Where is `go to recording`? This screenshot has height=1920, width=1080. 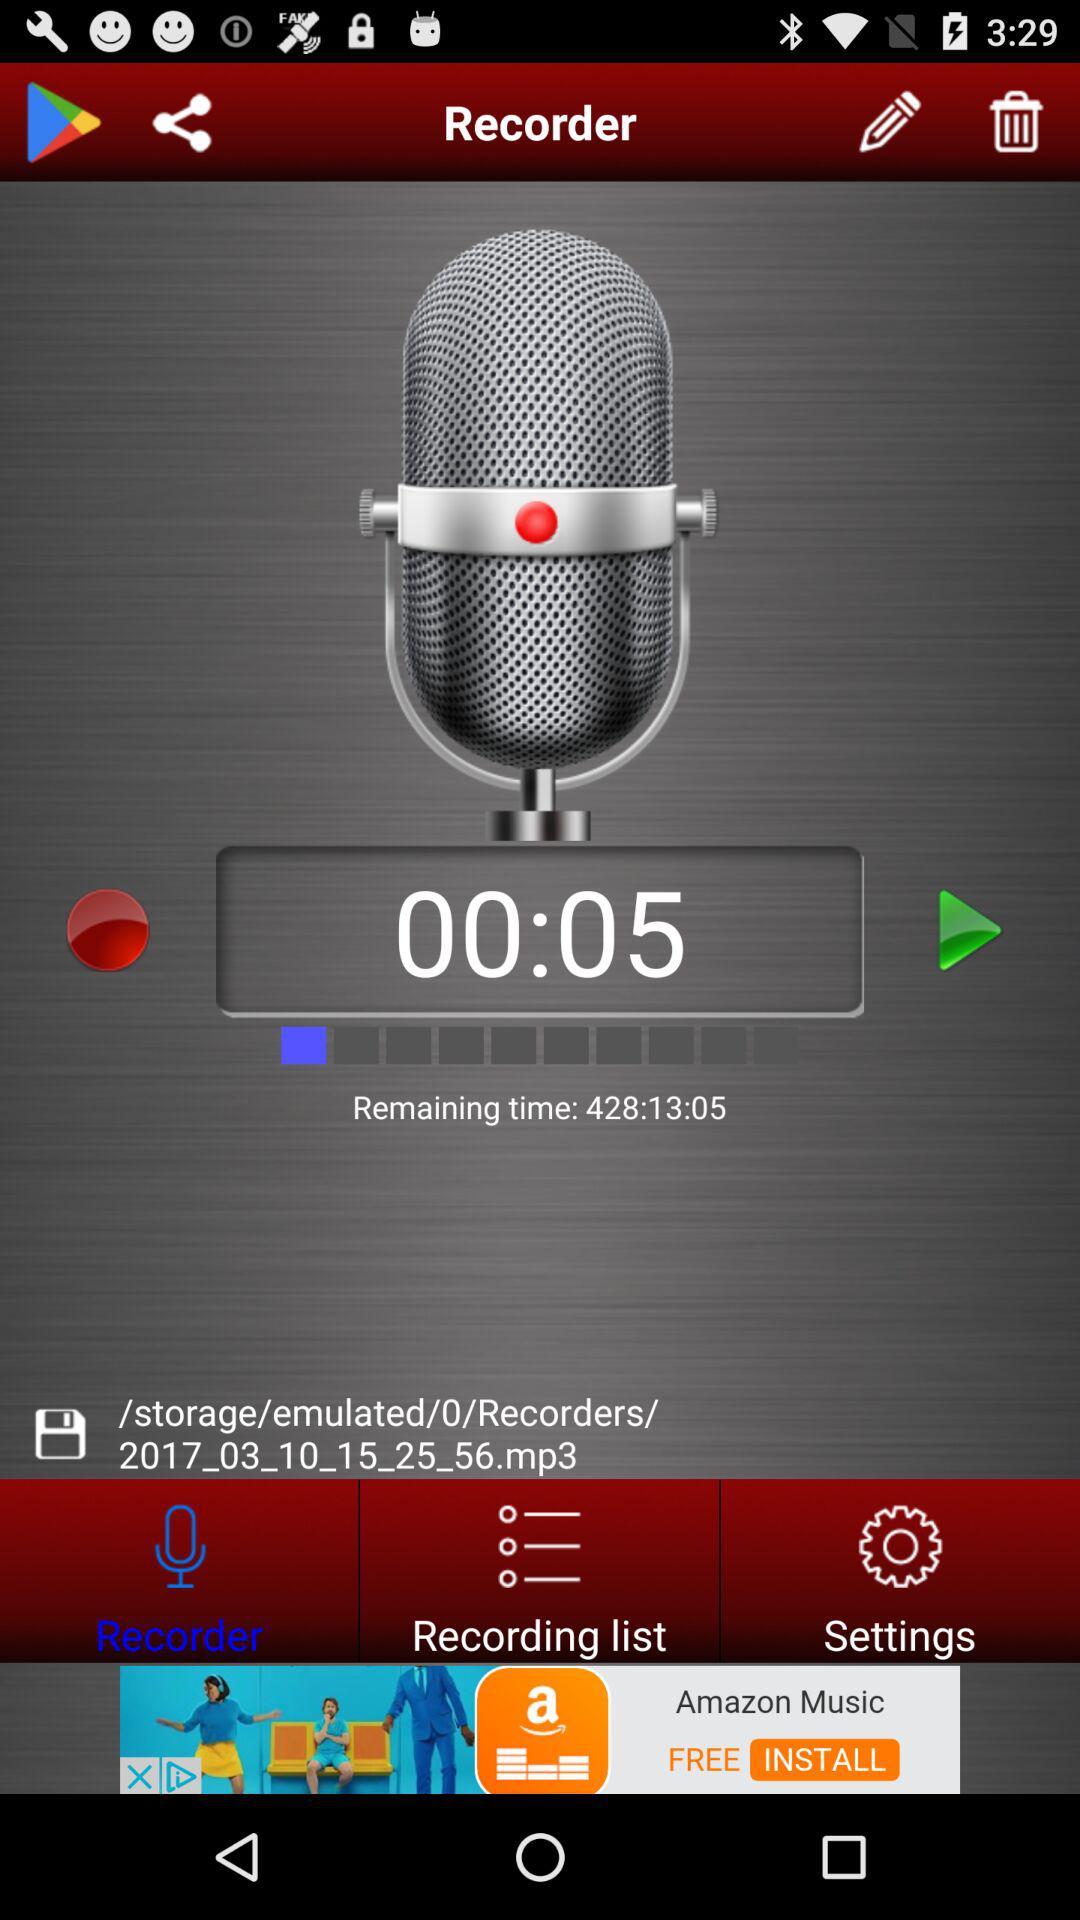 go to recording is located at coordinates (179, 1570).